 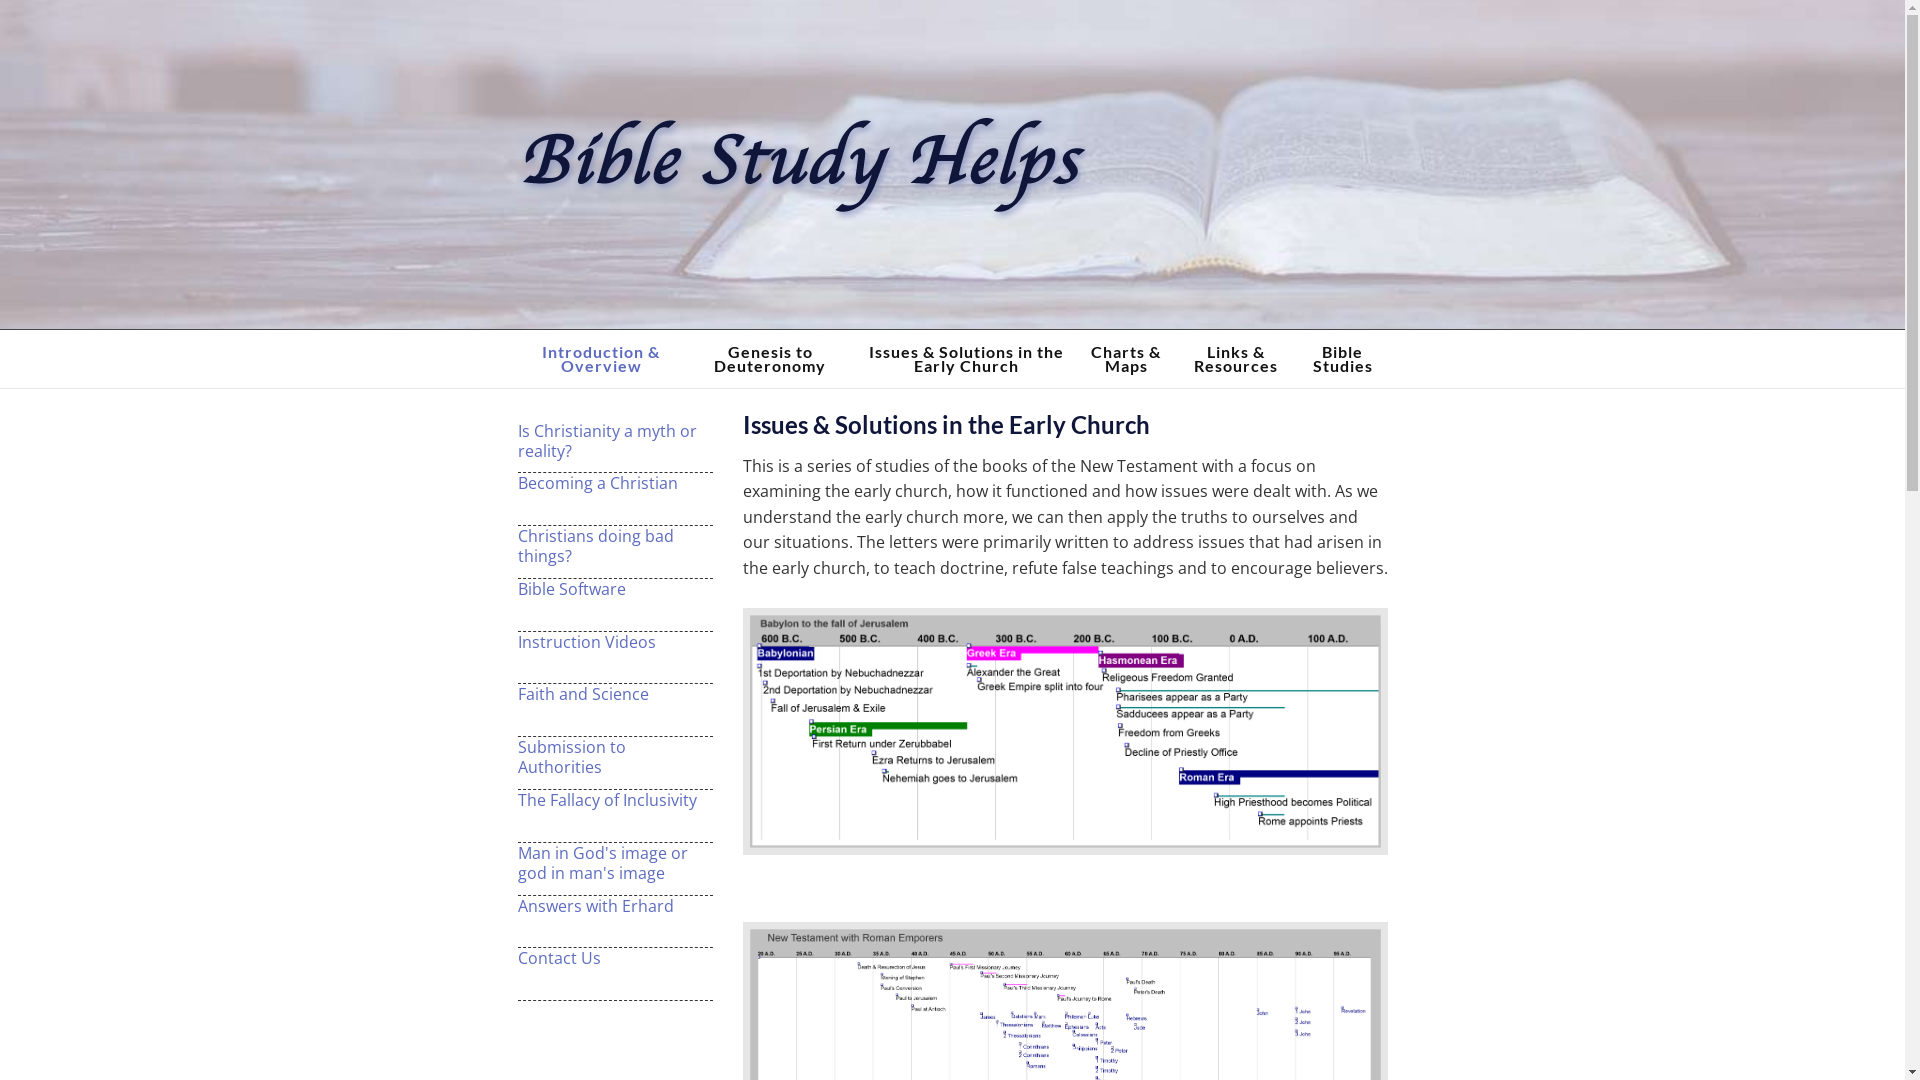 What do you see at coordinates (770, 359) in the screenshot?
I see `Genesis to Deuteronomy` at bounding box center [770, 359].